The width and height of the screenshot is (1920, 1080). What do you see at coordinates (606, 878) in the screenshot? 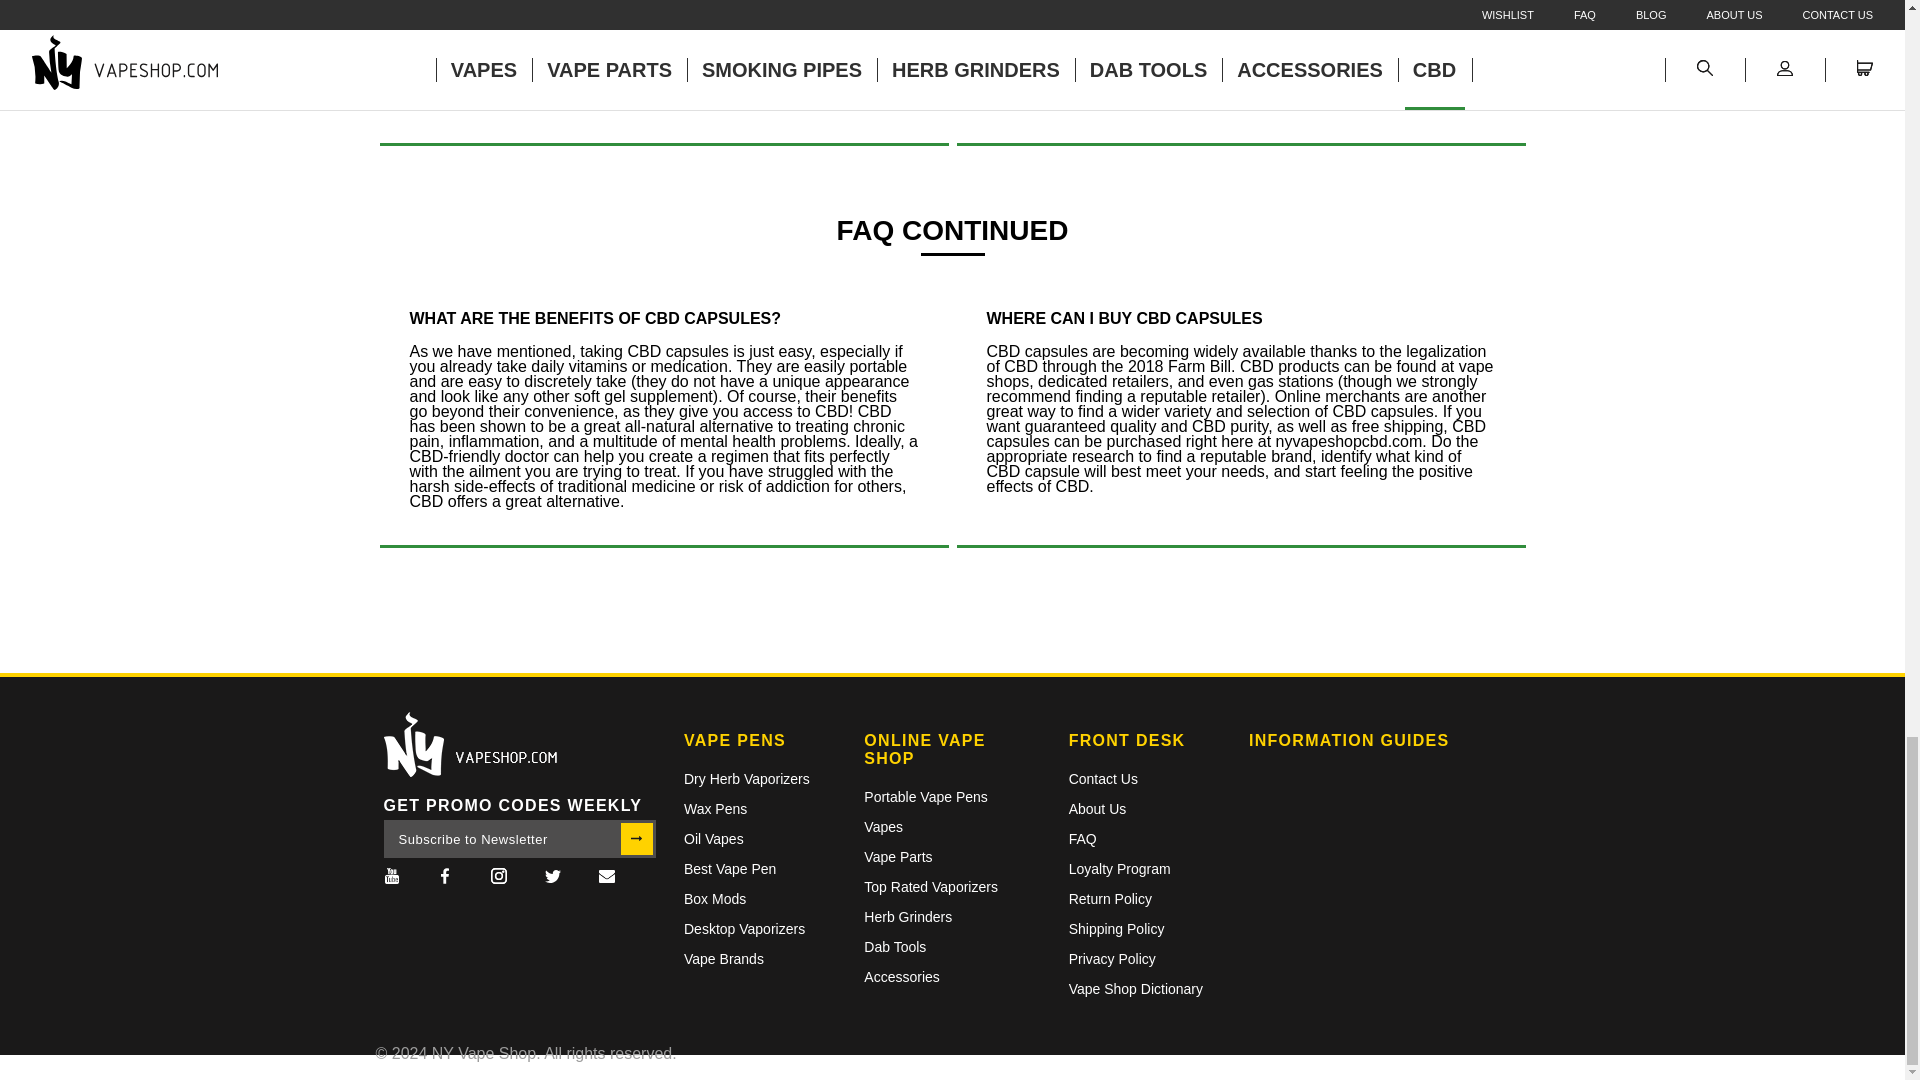
I see `Contact Us` at bounding box center [606, 878].